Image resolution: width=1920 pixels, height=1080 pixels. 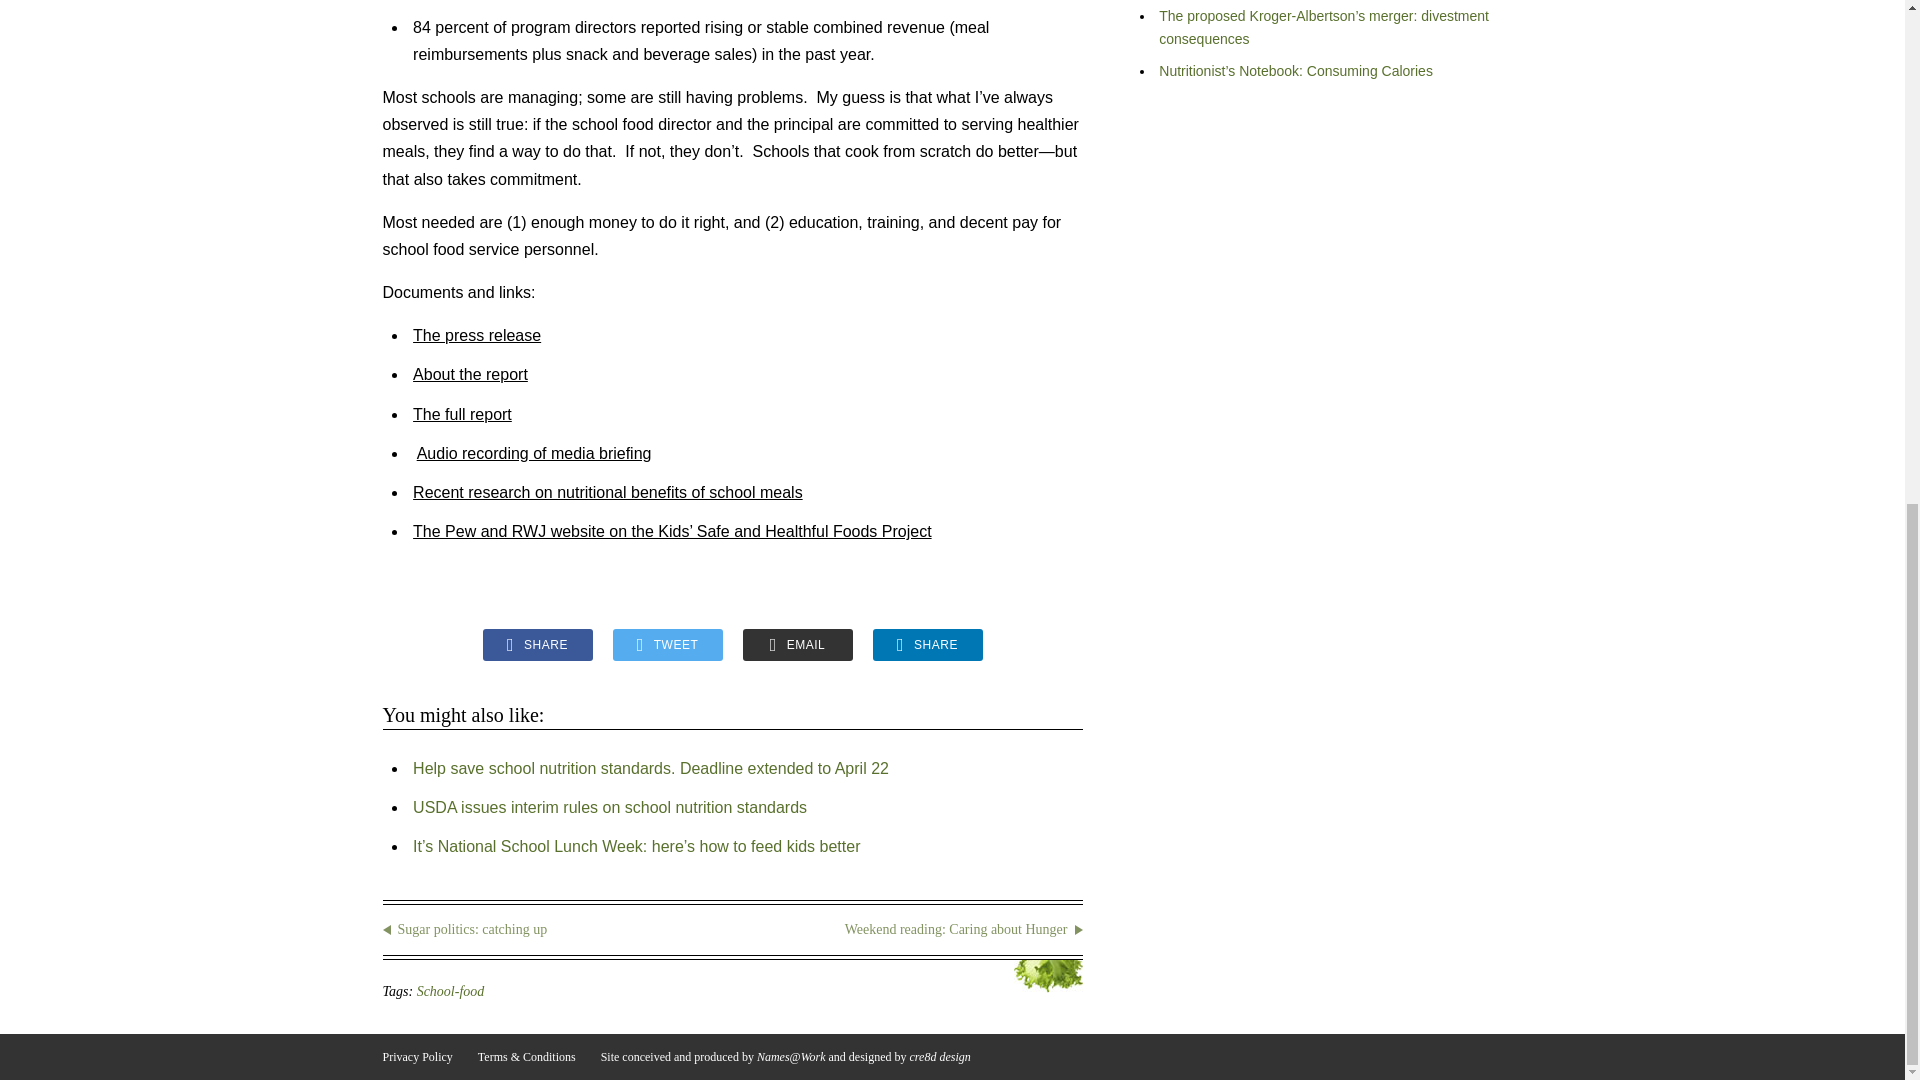 I want to click on Recent research on nutritional benefits of school meals, so click(x=607, y=492).